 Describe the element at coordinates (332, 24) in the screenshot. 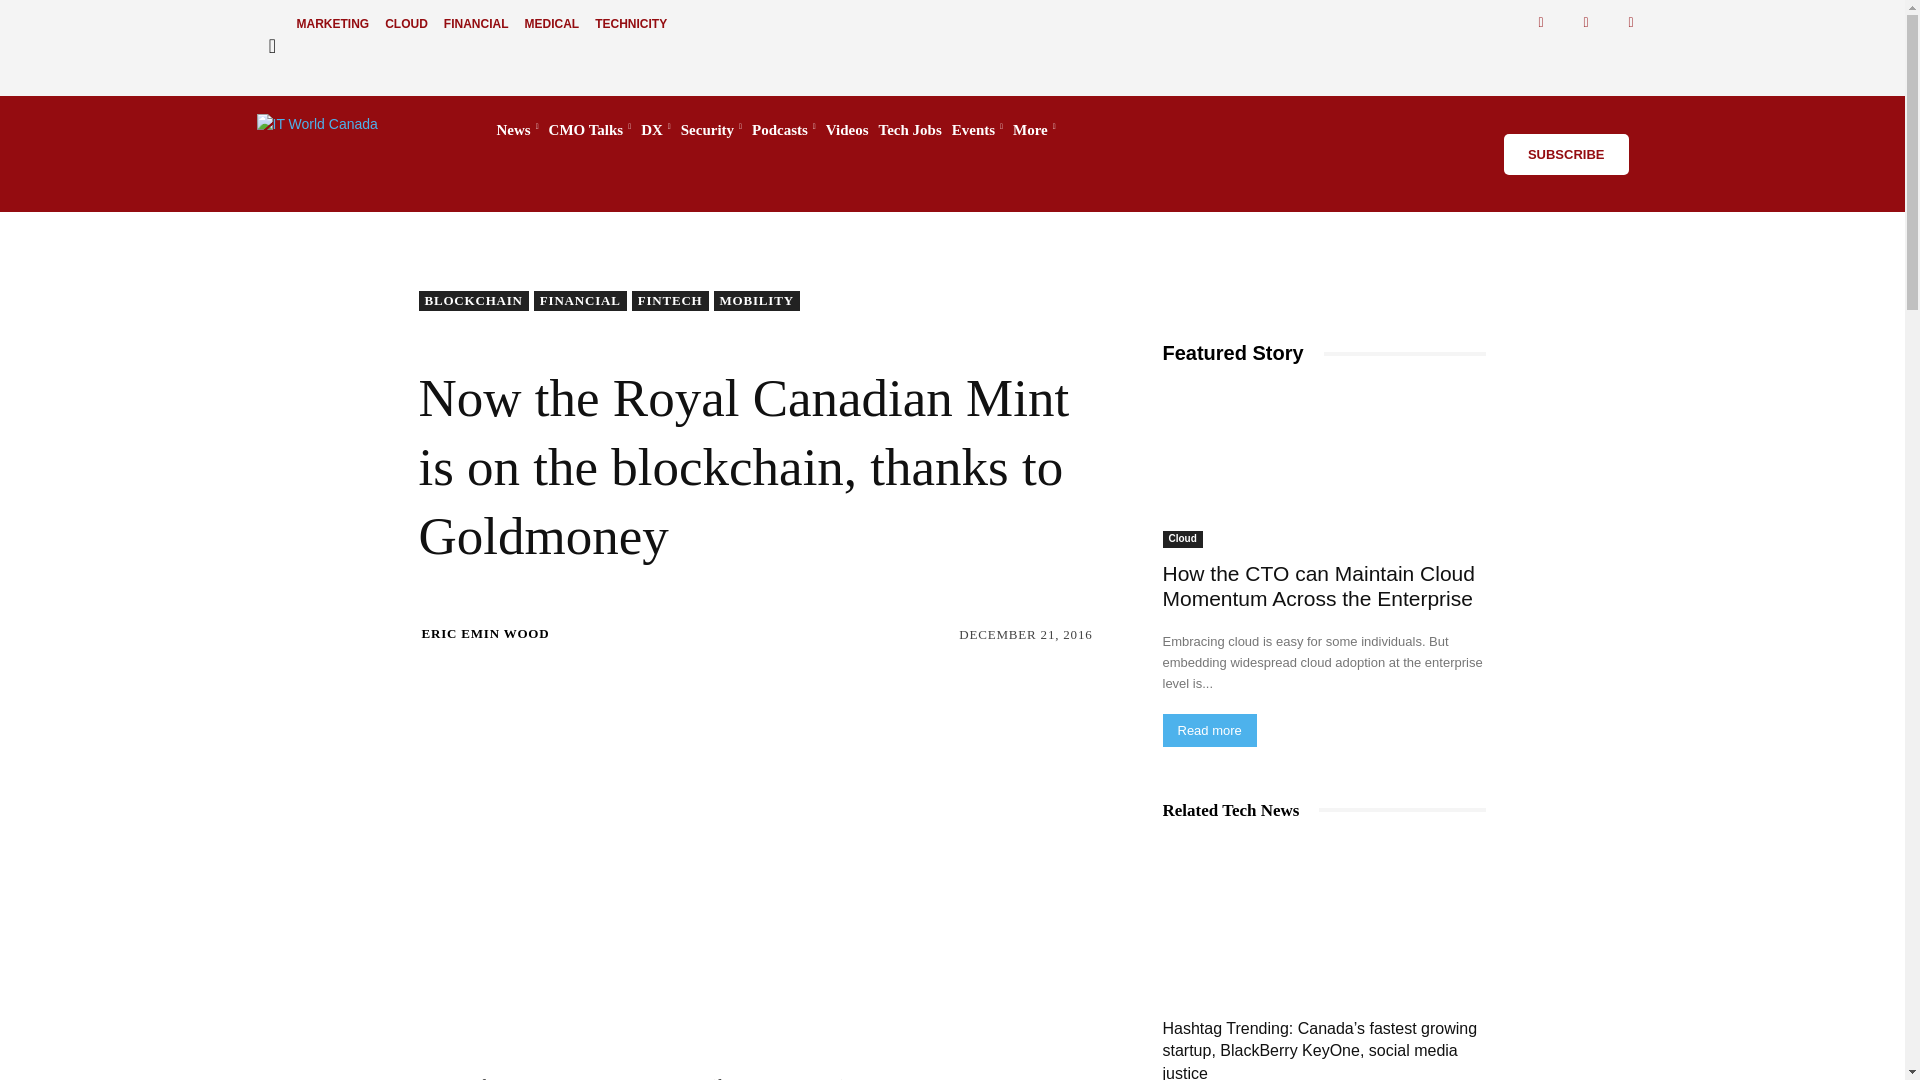

I see `MARKETING` at that location.